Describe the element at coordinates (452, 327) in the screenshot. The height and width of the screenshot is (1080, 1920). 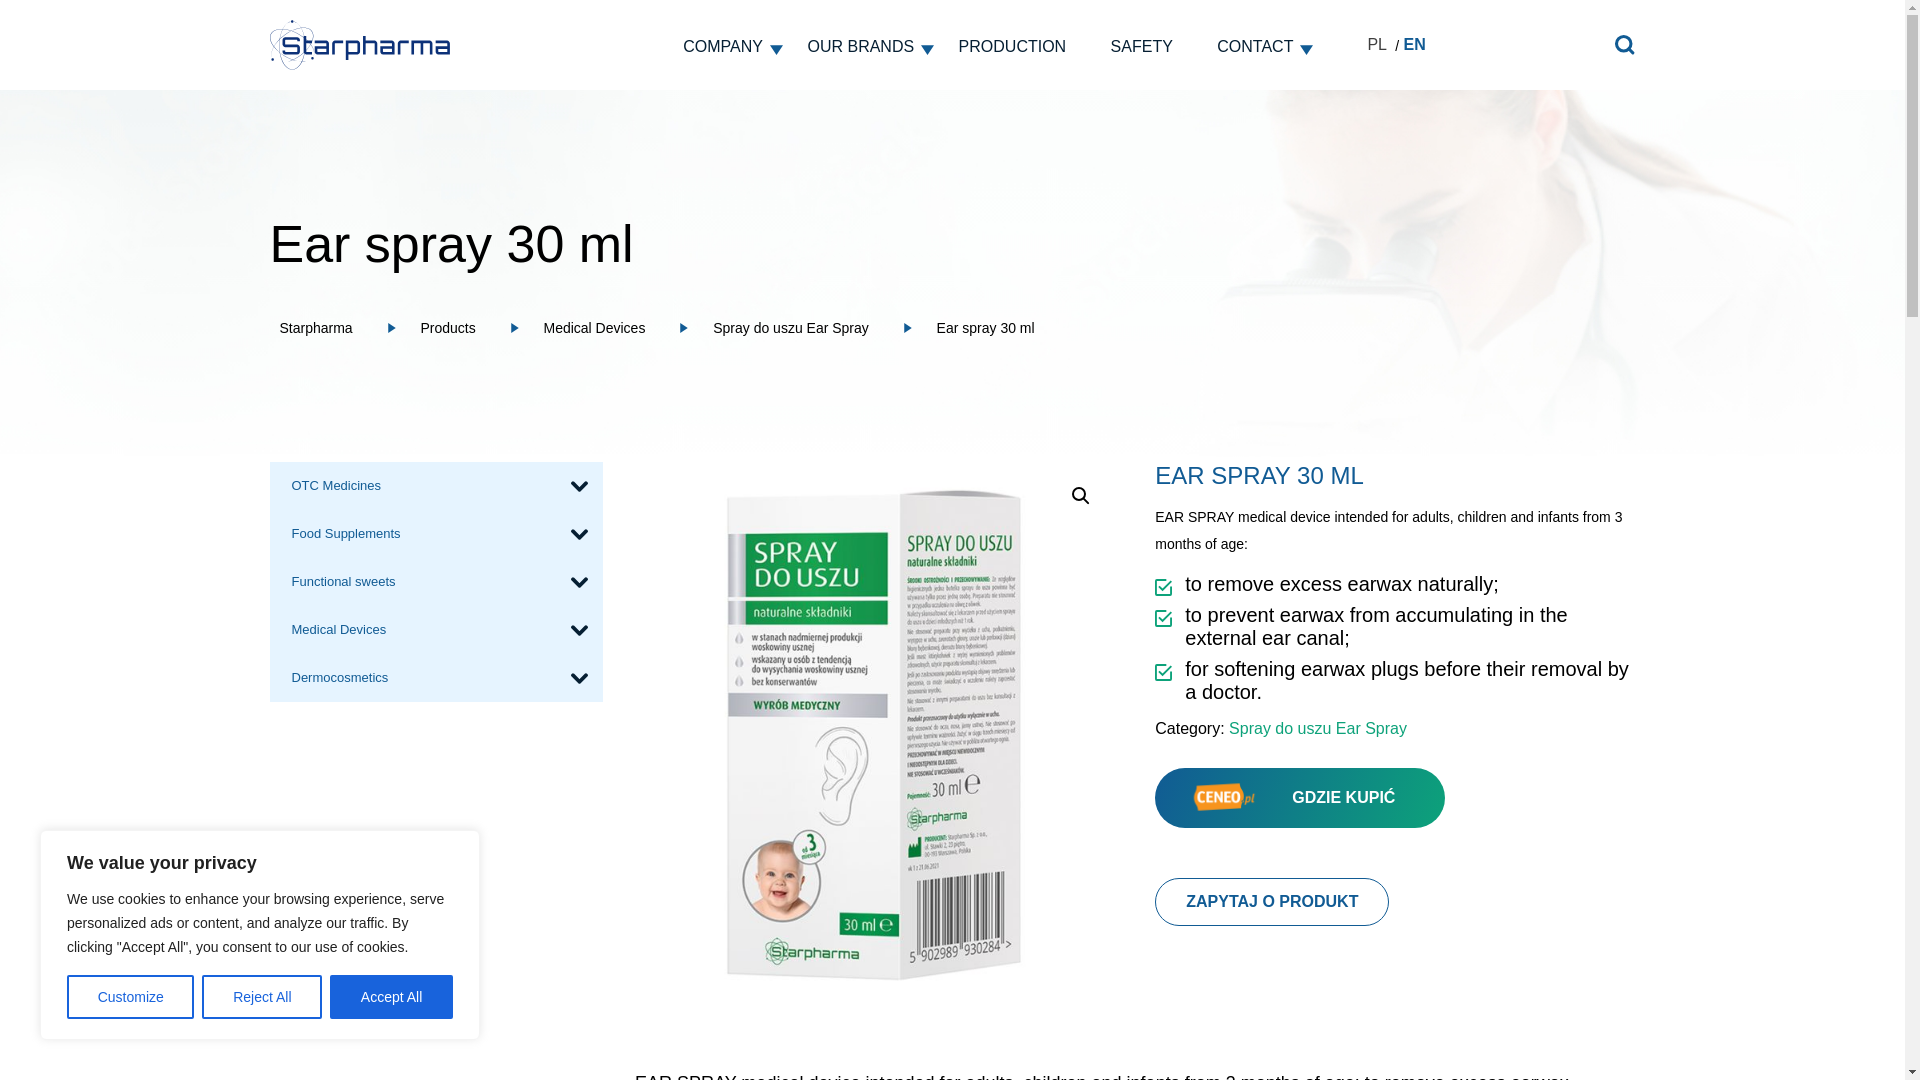
I see `Go to Products.` at that location.